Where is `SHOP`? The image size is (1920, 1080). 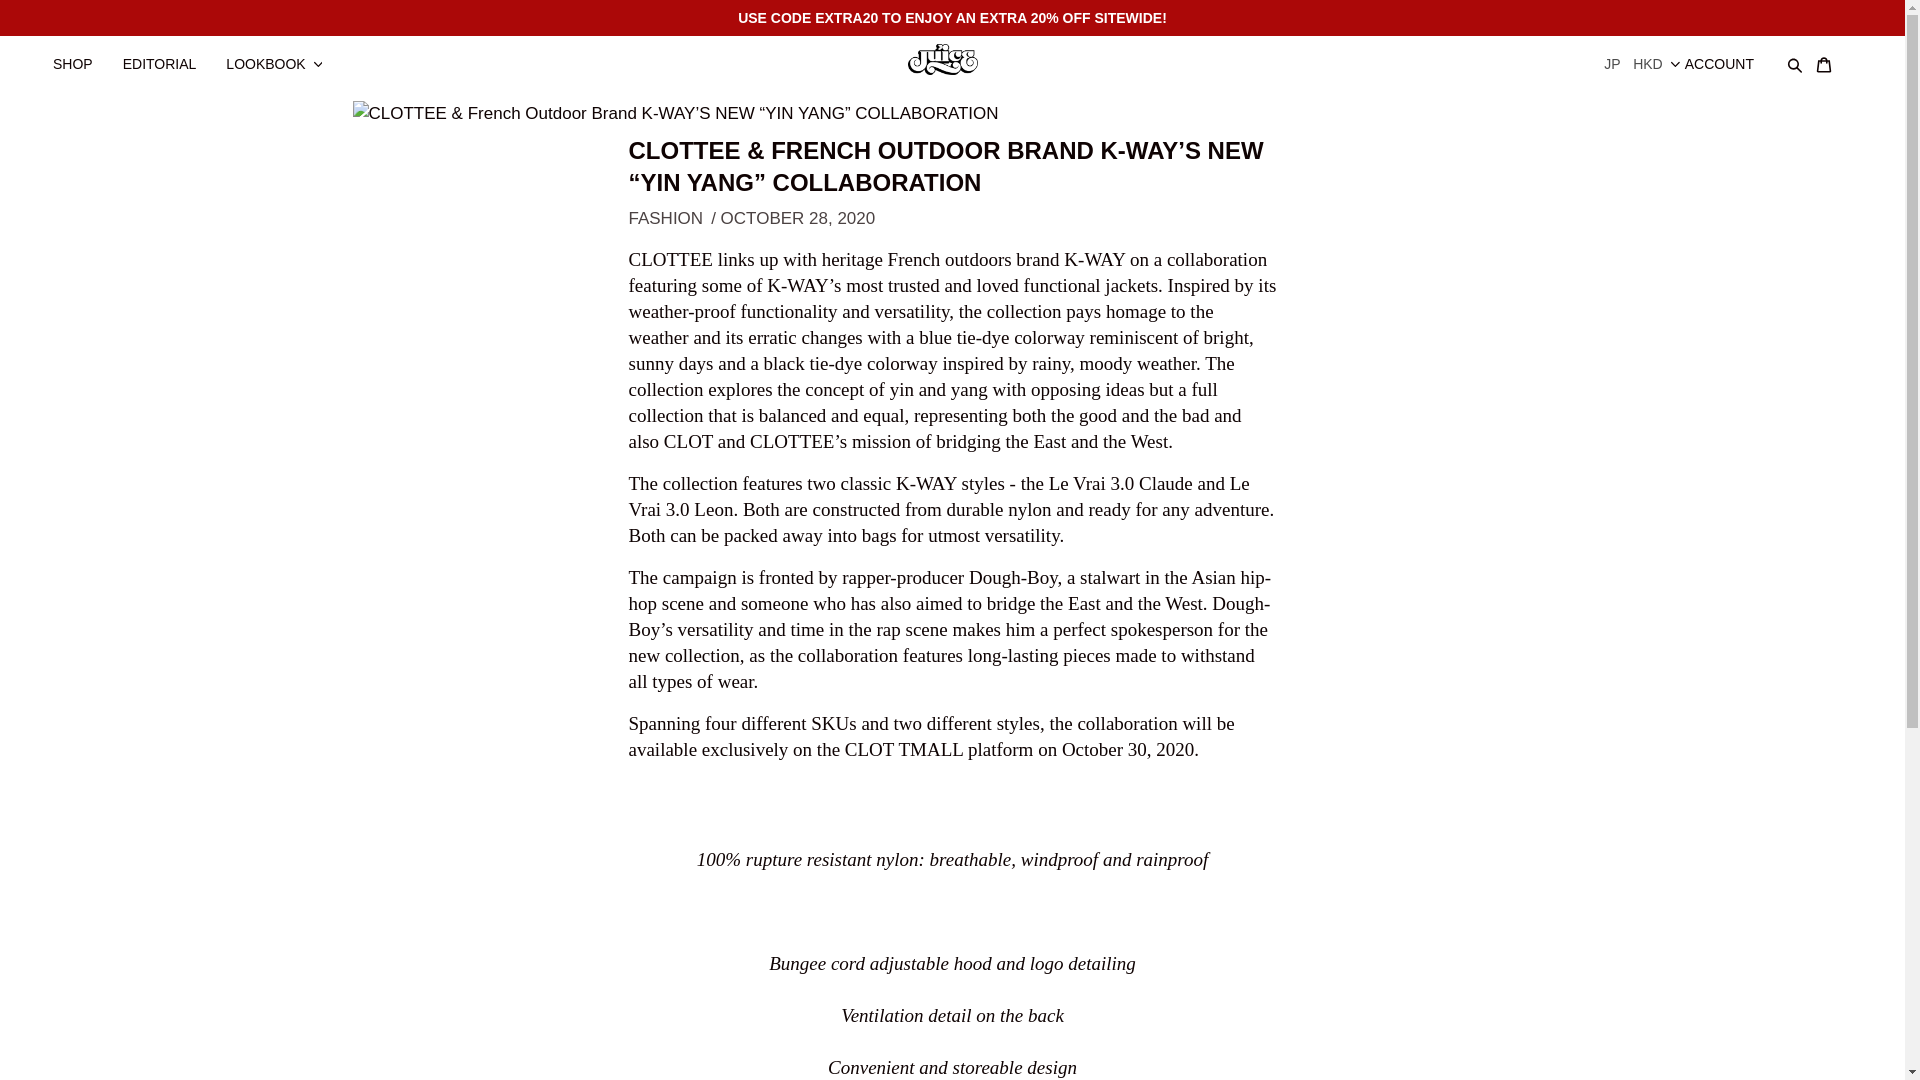 SHOP is located at coordinates (82, 54).